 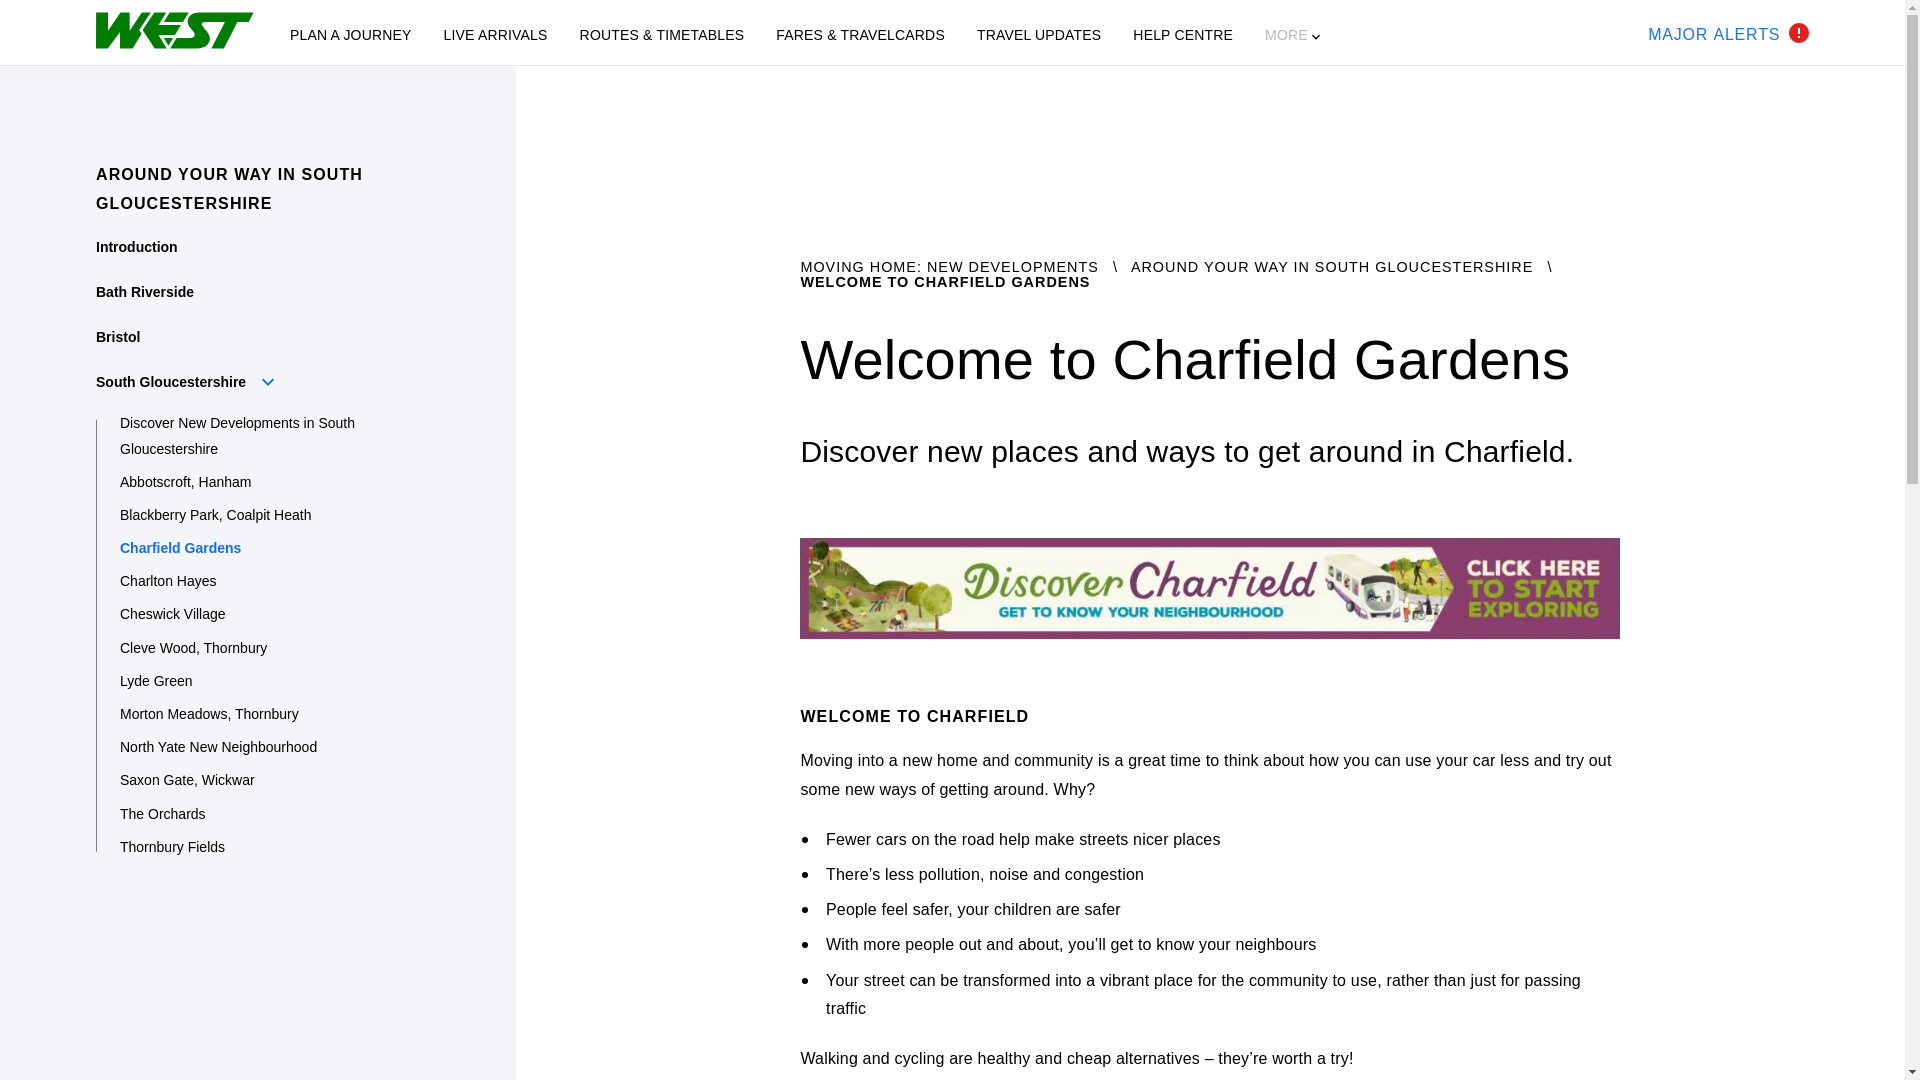 What do you see at coordinates (1728, 32) in the screenshot?
I see `LIVE ARRIVALS` at bounding box center [1728, 32].